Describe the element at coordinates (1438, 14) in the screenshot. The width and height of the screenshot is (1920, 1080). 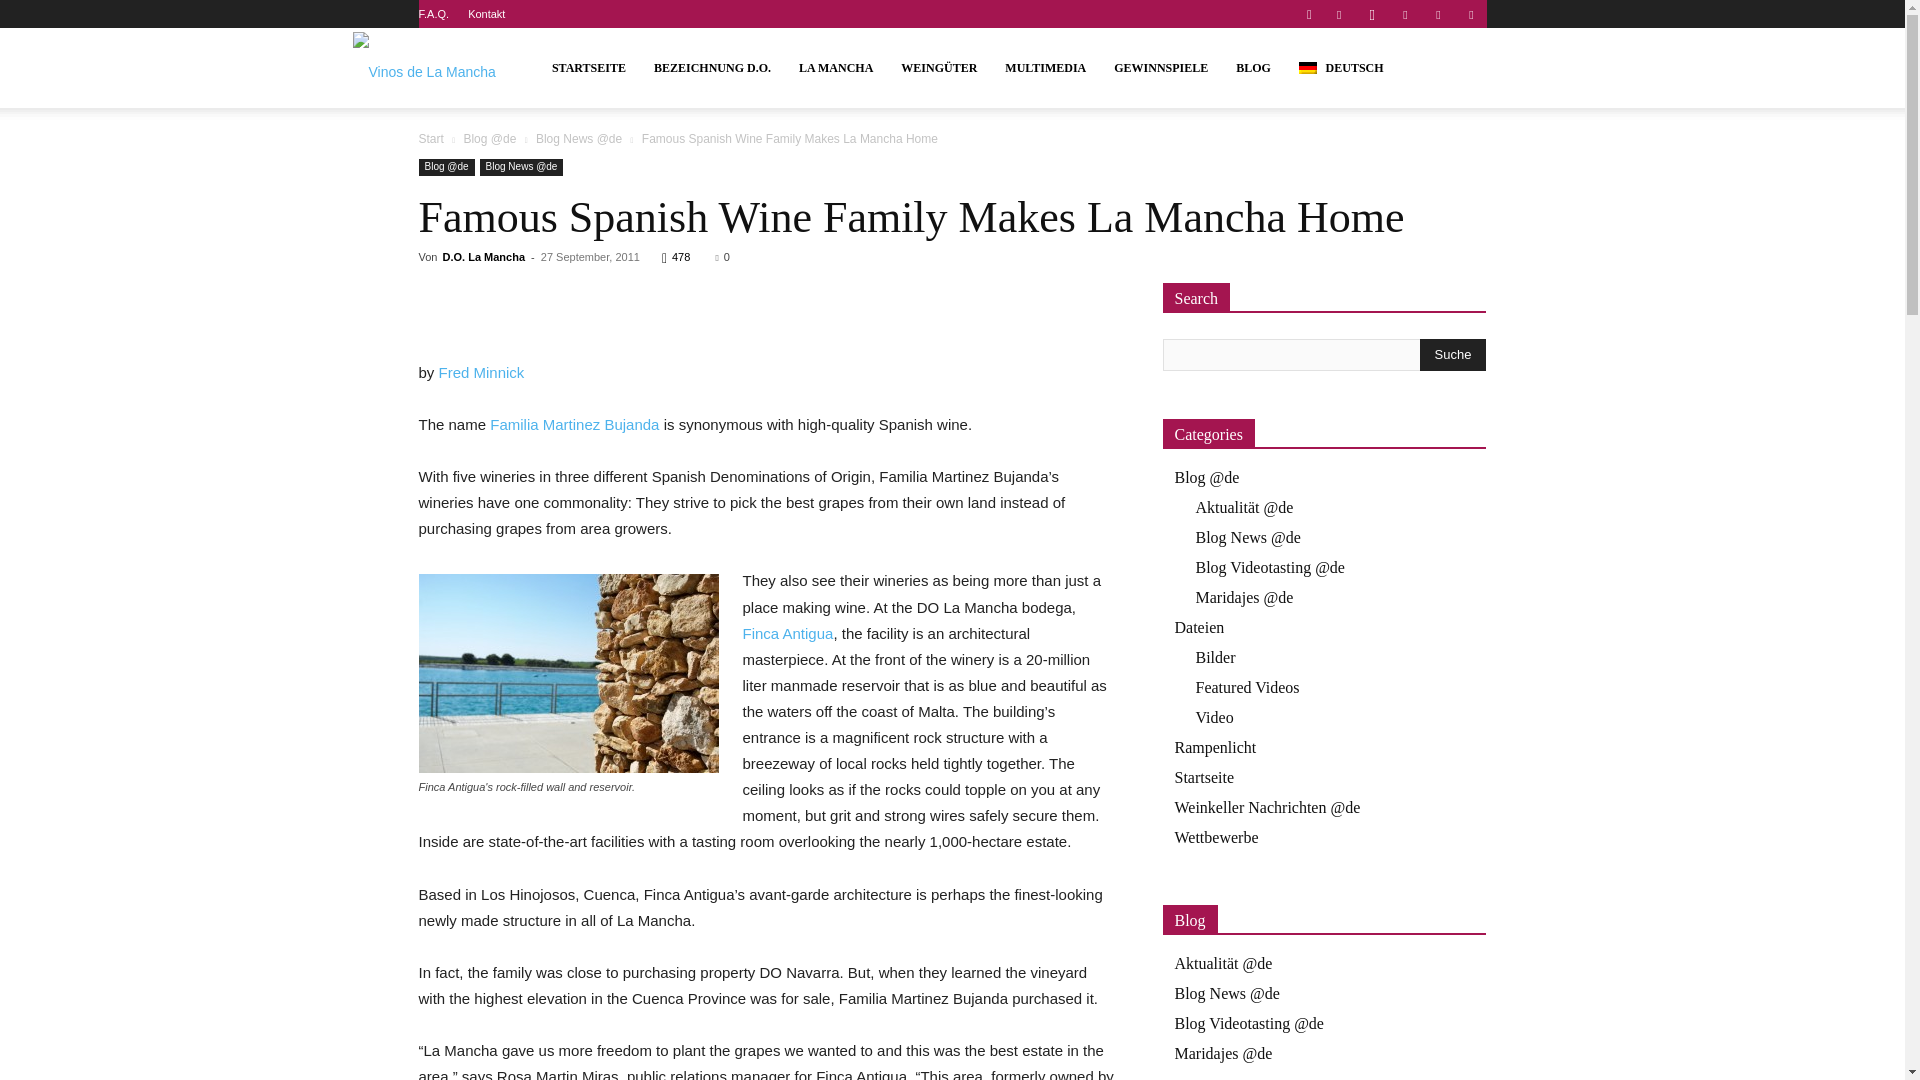
I see `Twitter` at that location.